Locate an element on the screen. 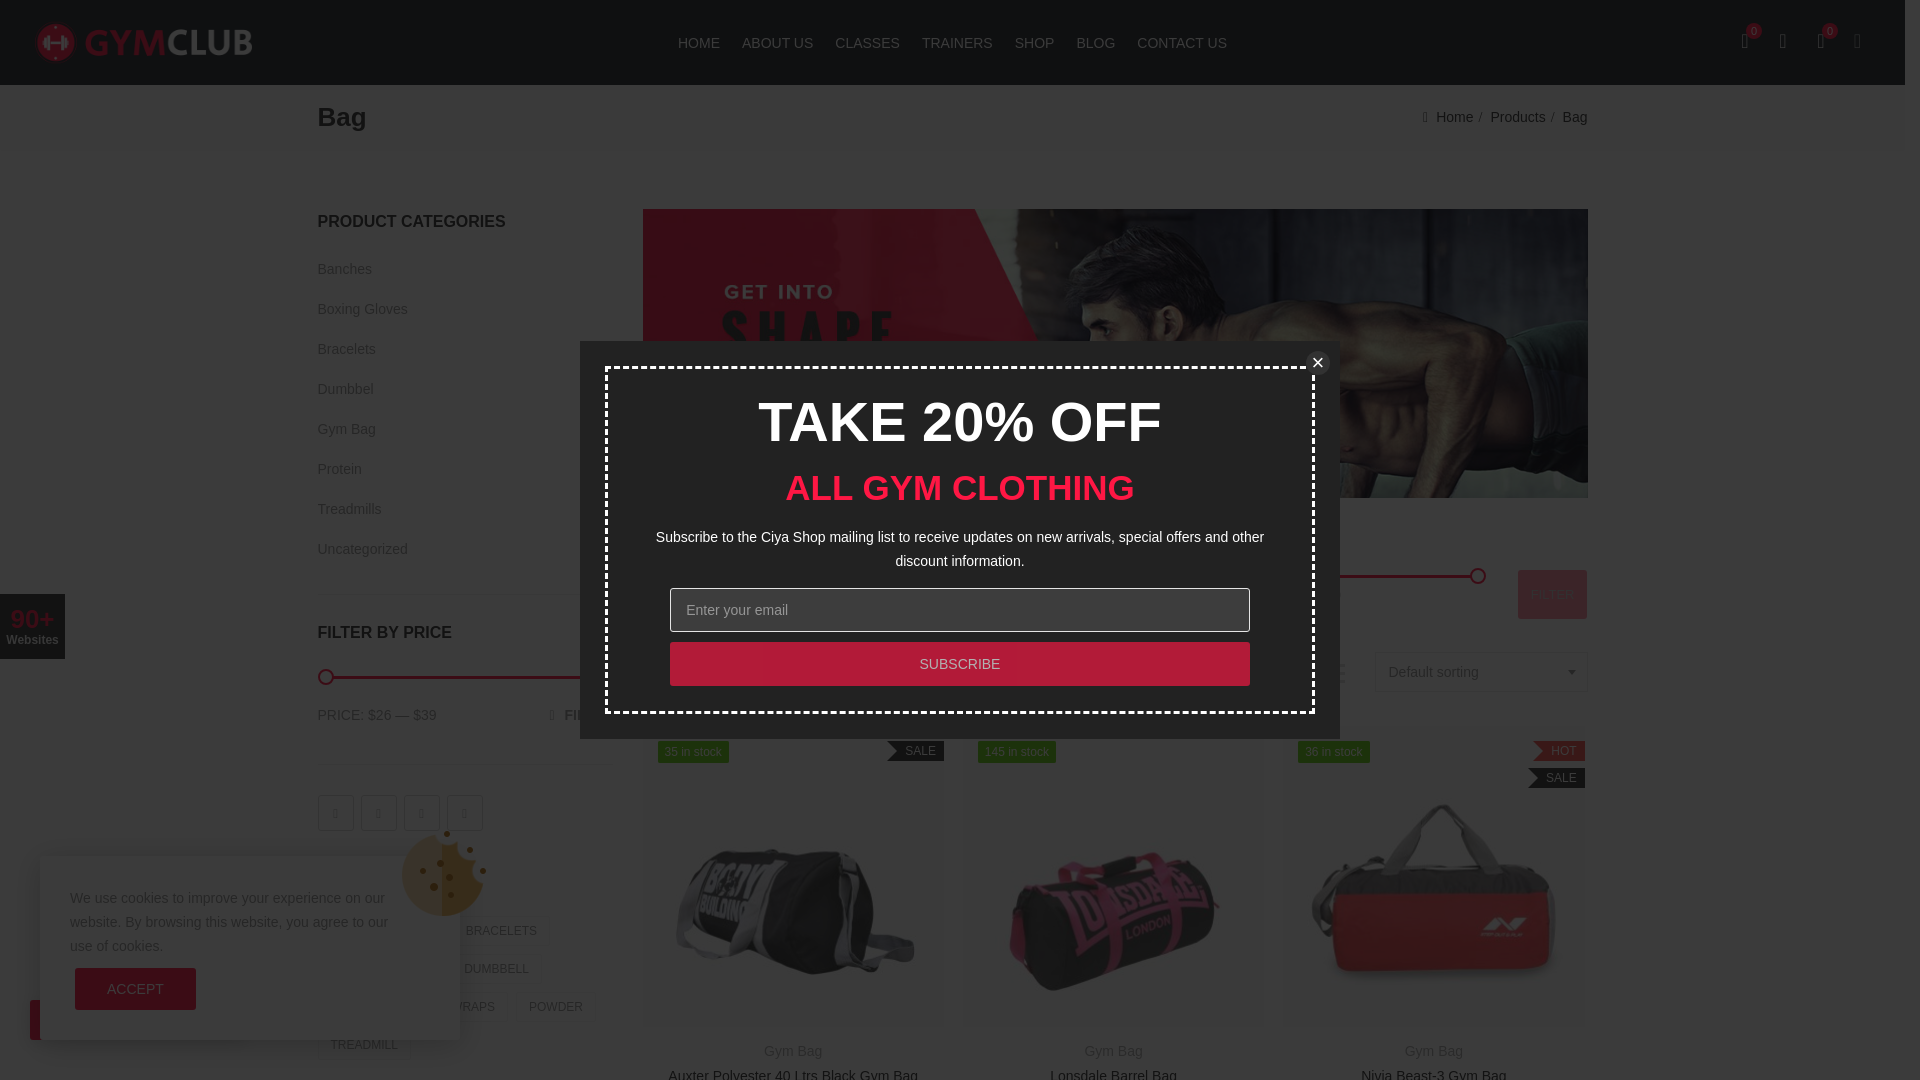 The image size is (1920, 1080). Default sorting is located at coordinates (1482, 672).